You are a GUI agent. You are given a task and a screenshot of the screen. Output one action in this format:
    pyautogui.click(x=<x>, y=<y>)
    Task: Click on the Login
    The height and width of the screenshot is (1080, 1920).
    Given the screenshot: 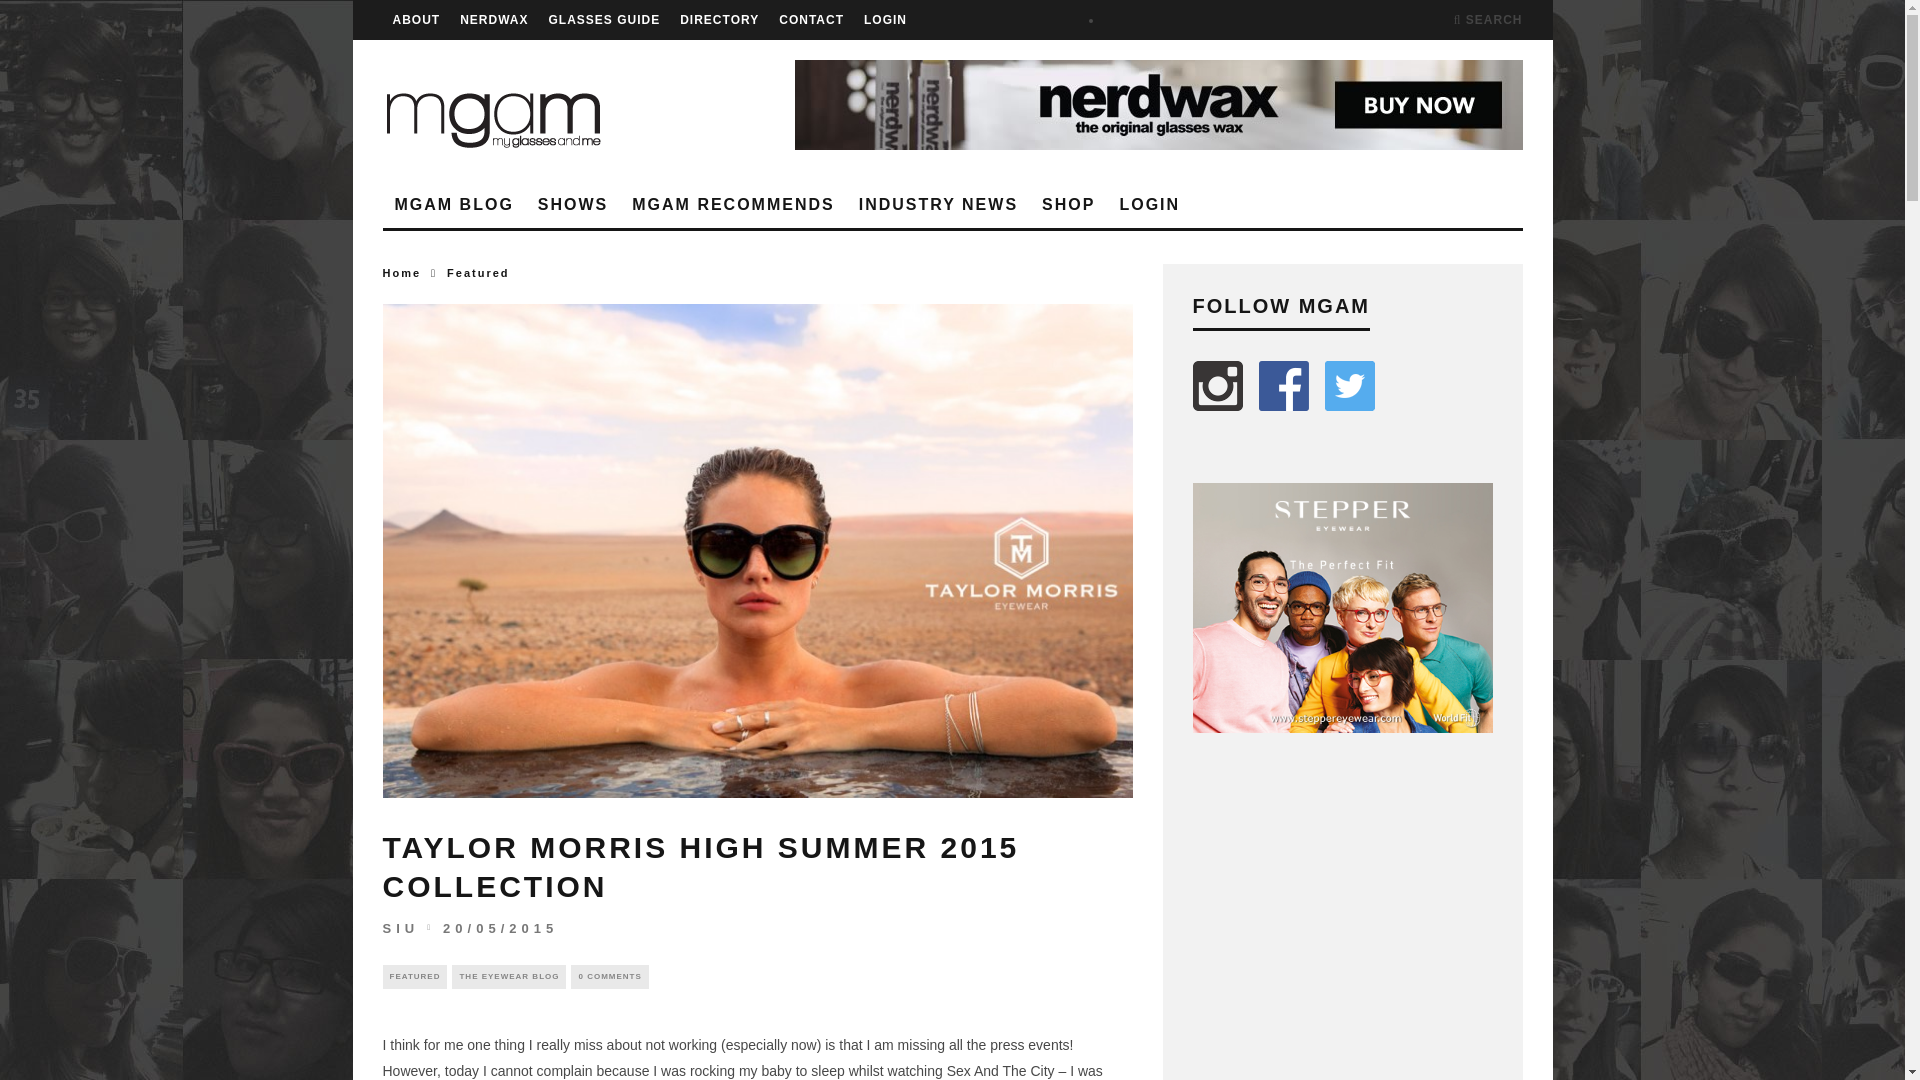 What is the action you would take?
    pyautogui.click(x=1150, y=204)
    